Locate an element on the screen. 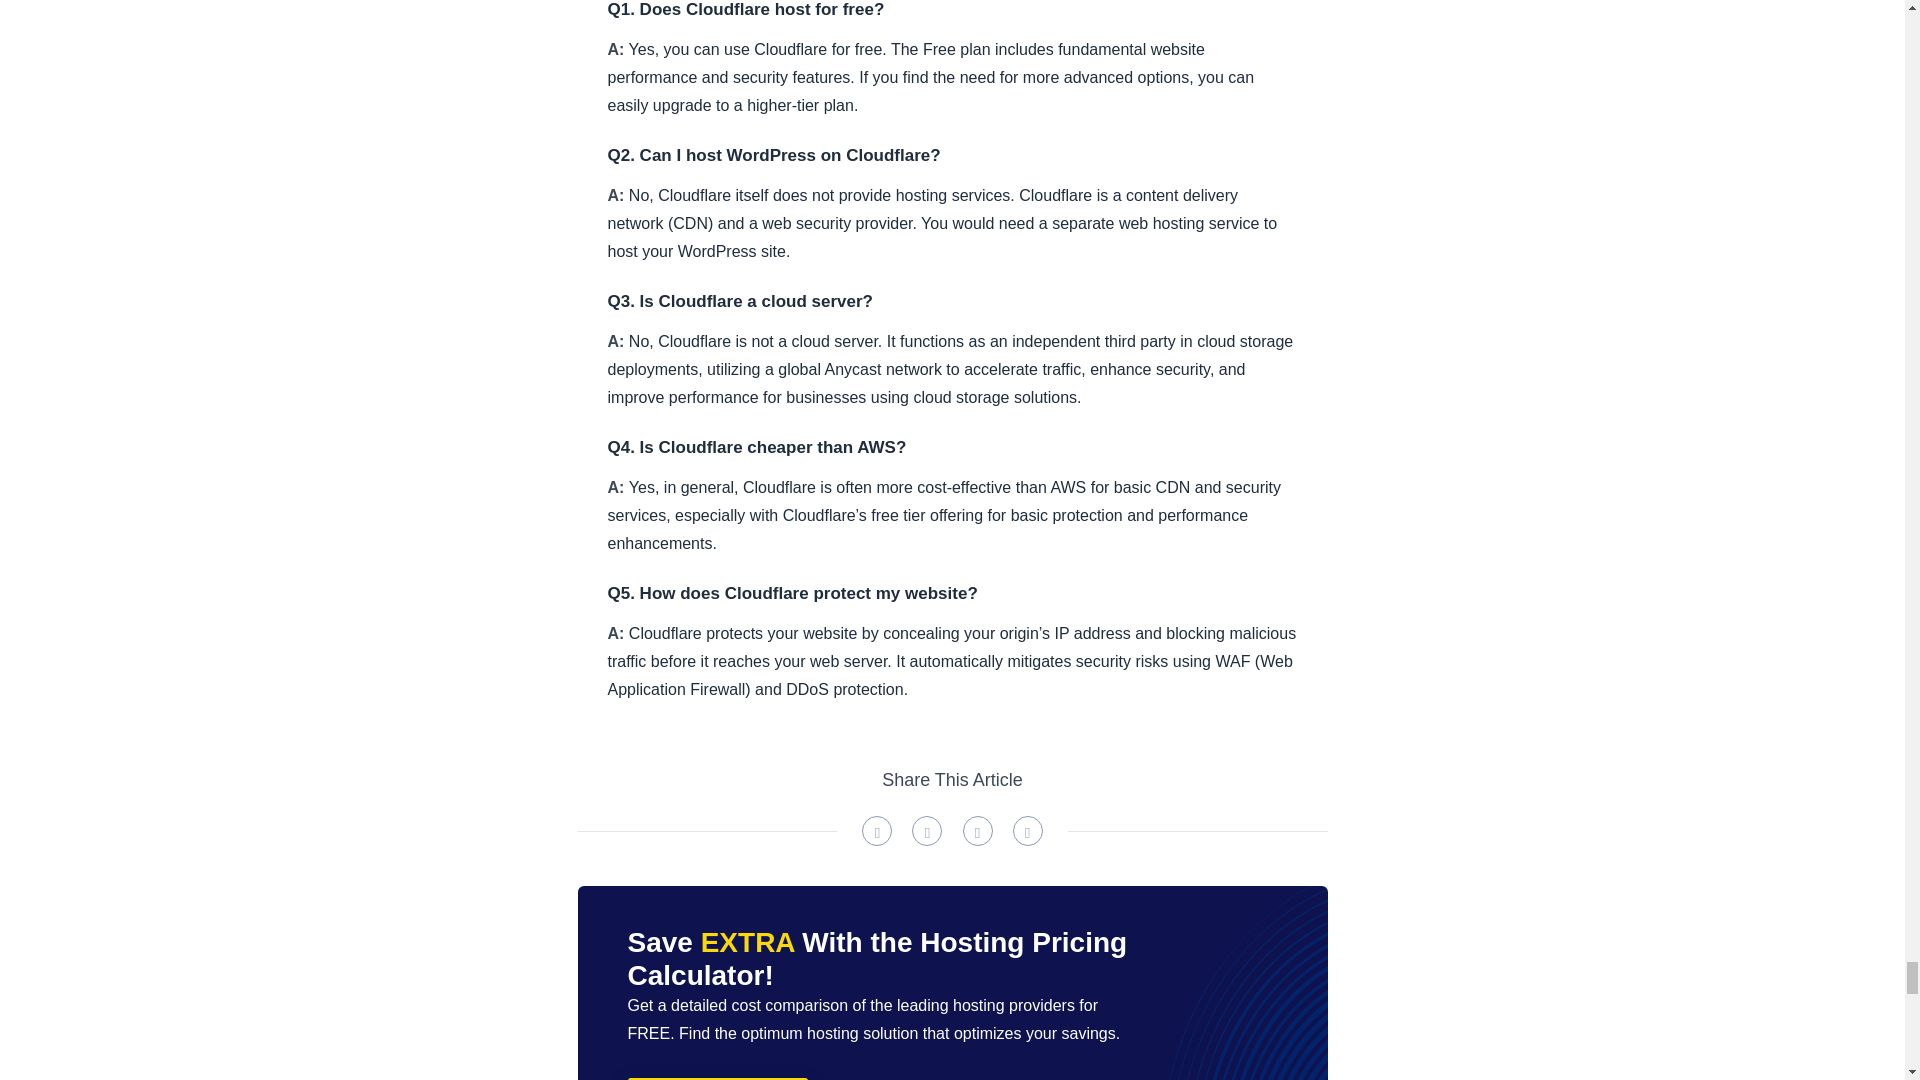 This screenshot has width=1920, height=1080. Share post is located at coordinates (877, 830).